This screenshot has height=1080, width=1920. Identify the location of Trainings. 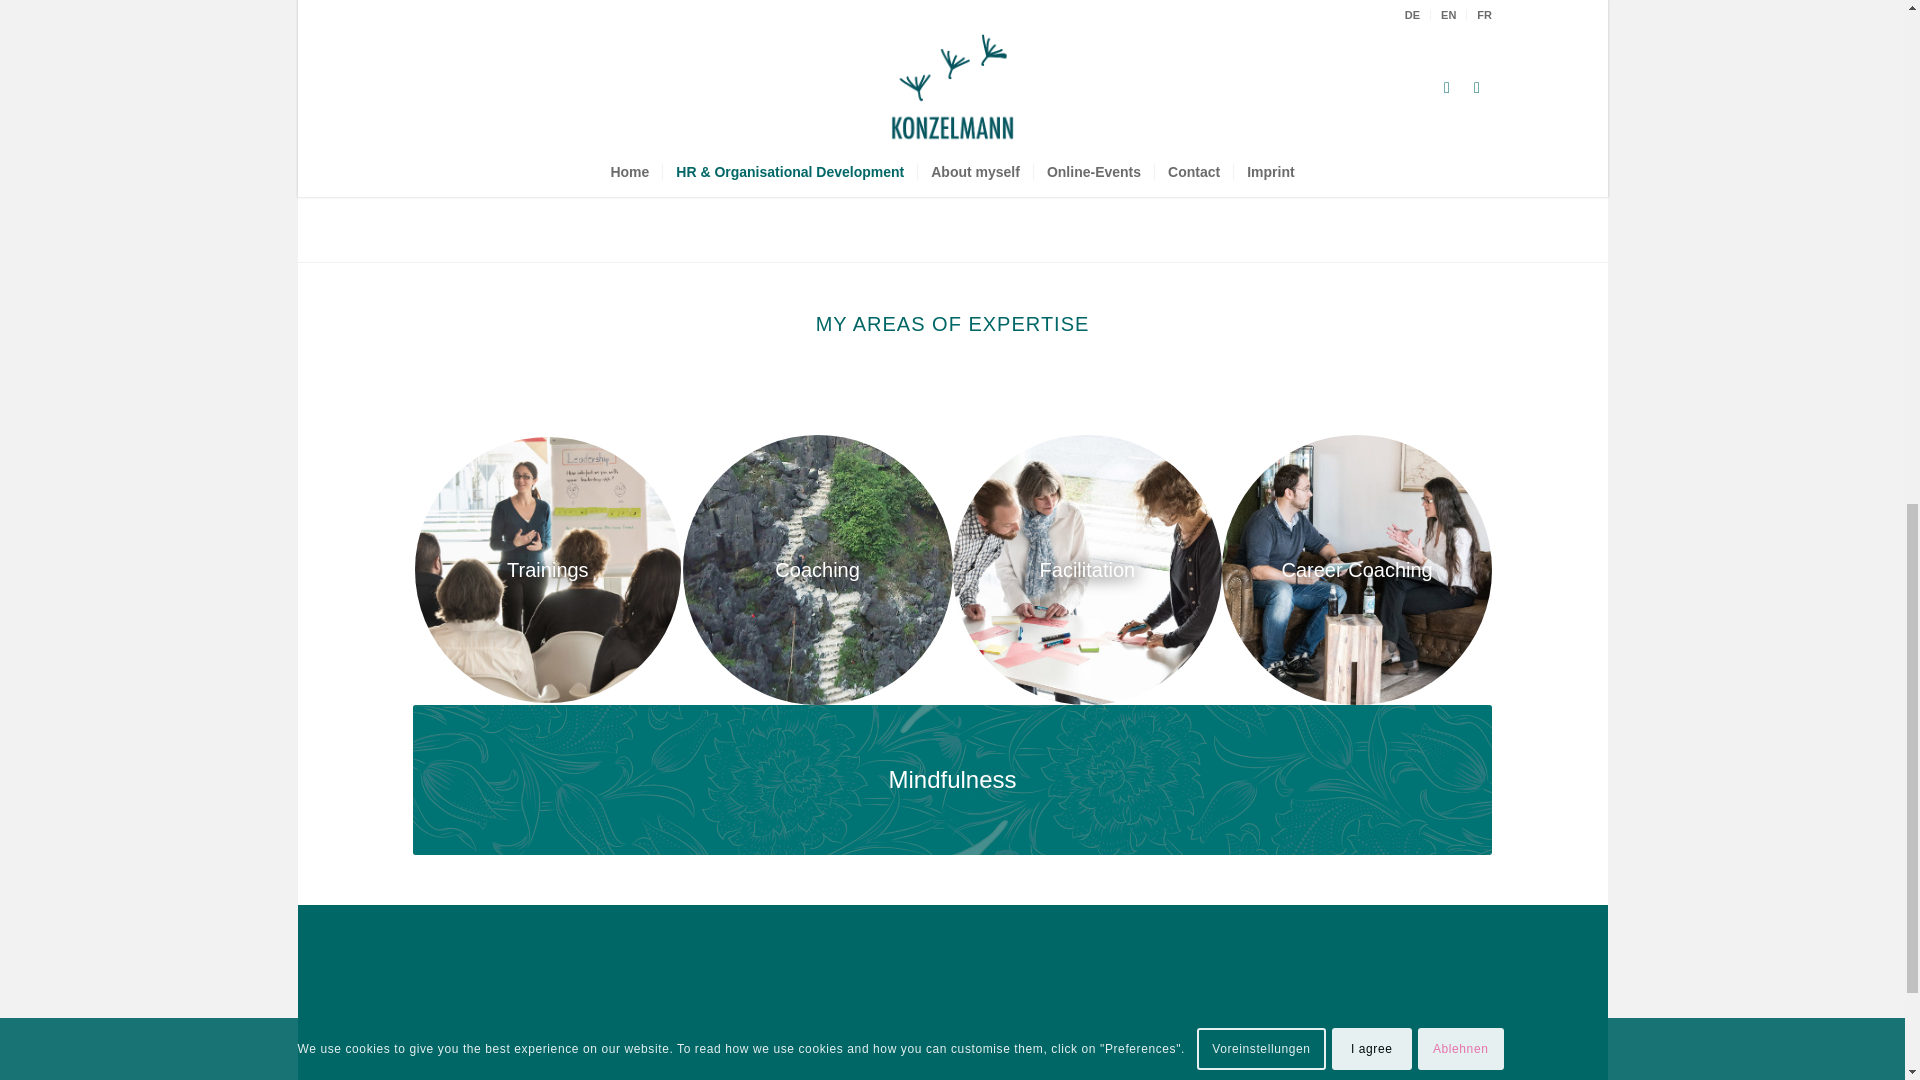
(548, 570).